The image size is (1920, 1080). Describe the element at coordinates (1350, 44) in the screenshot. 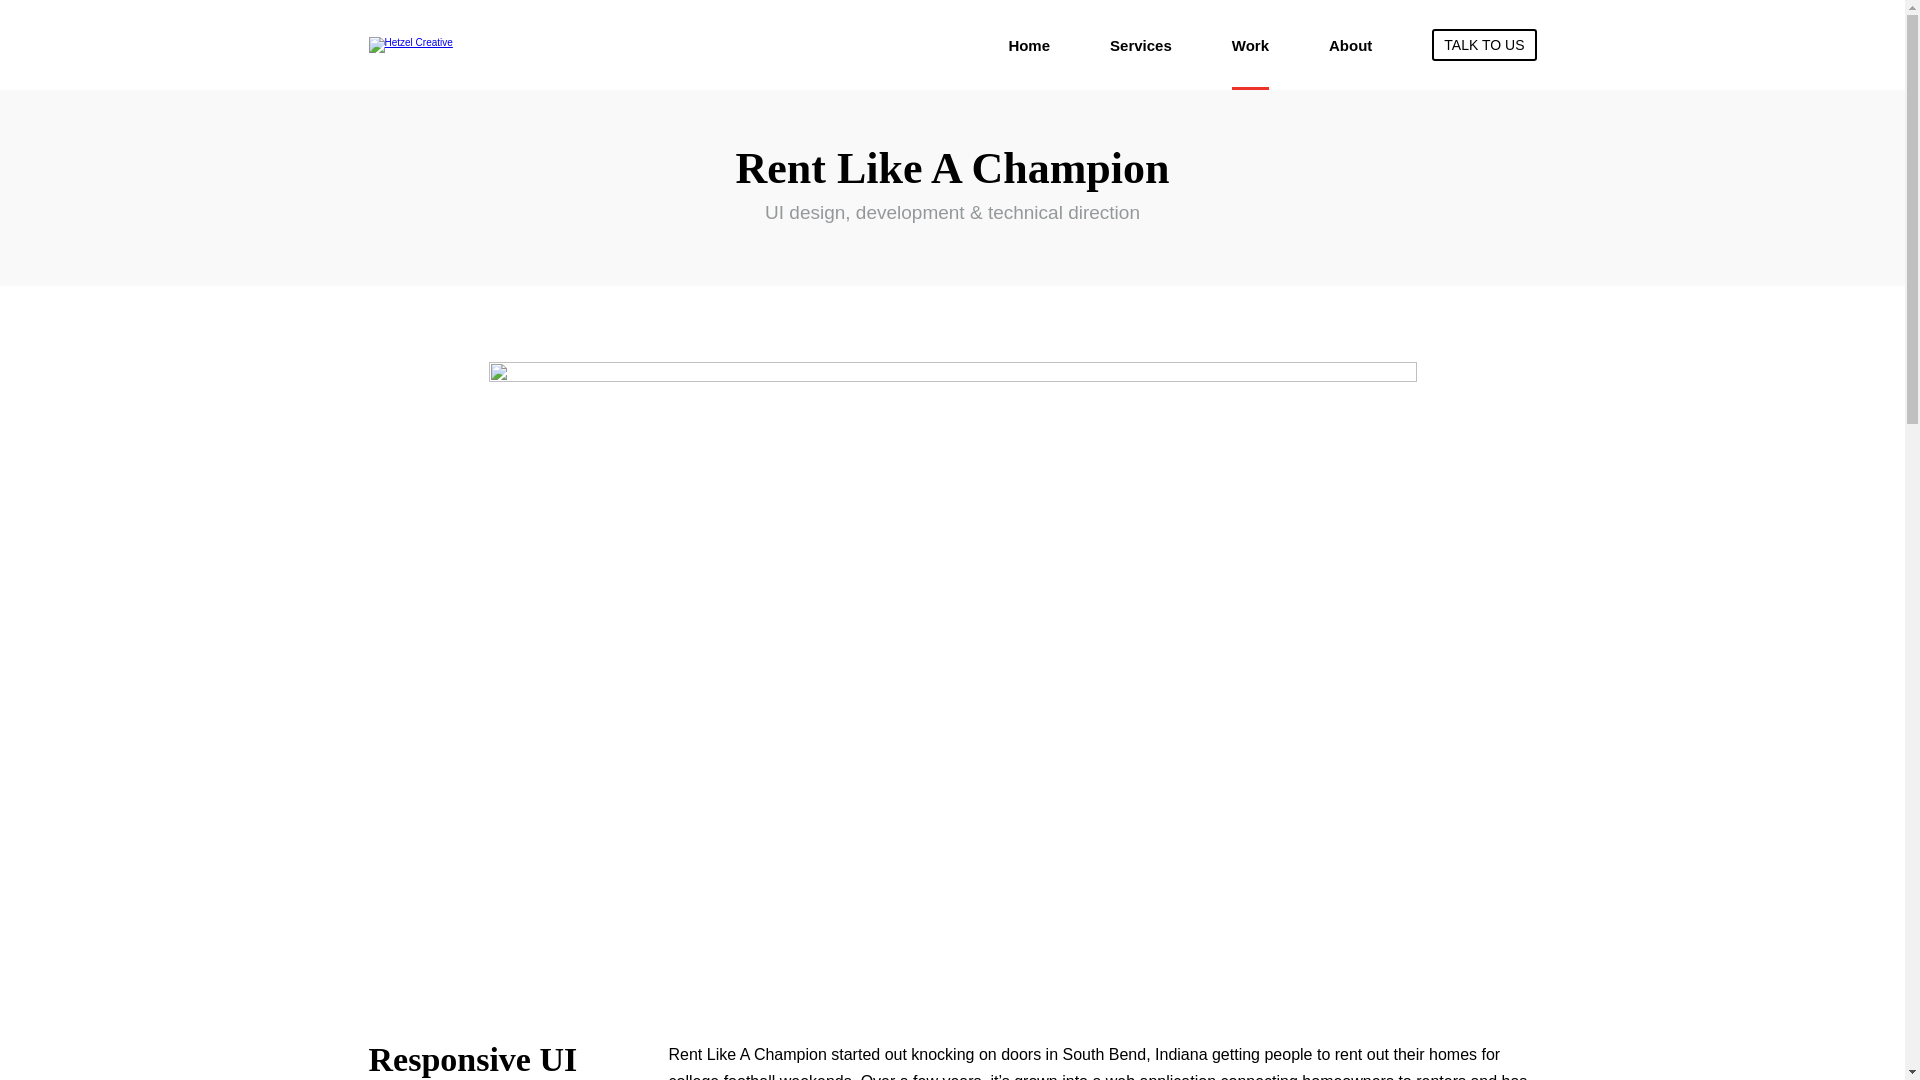

I see `About` at that location.